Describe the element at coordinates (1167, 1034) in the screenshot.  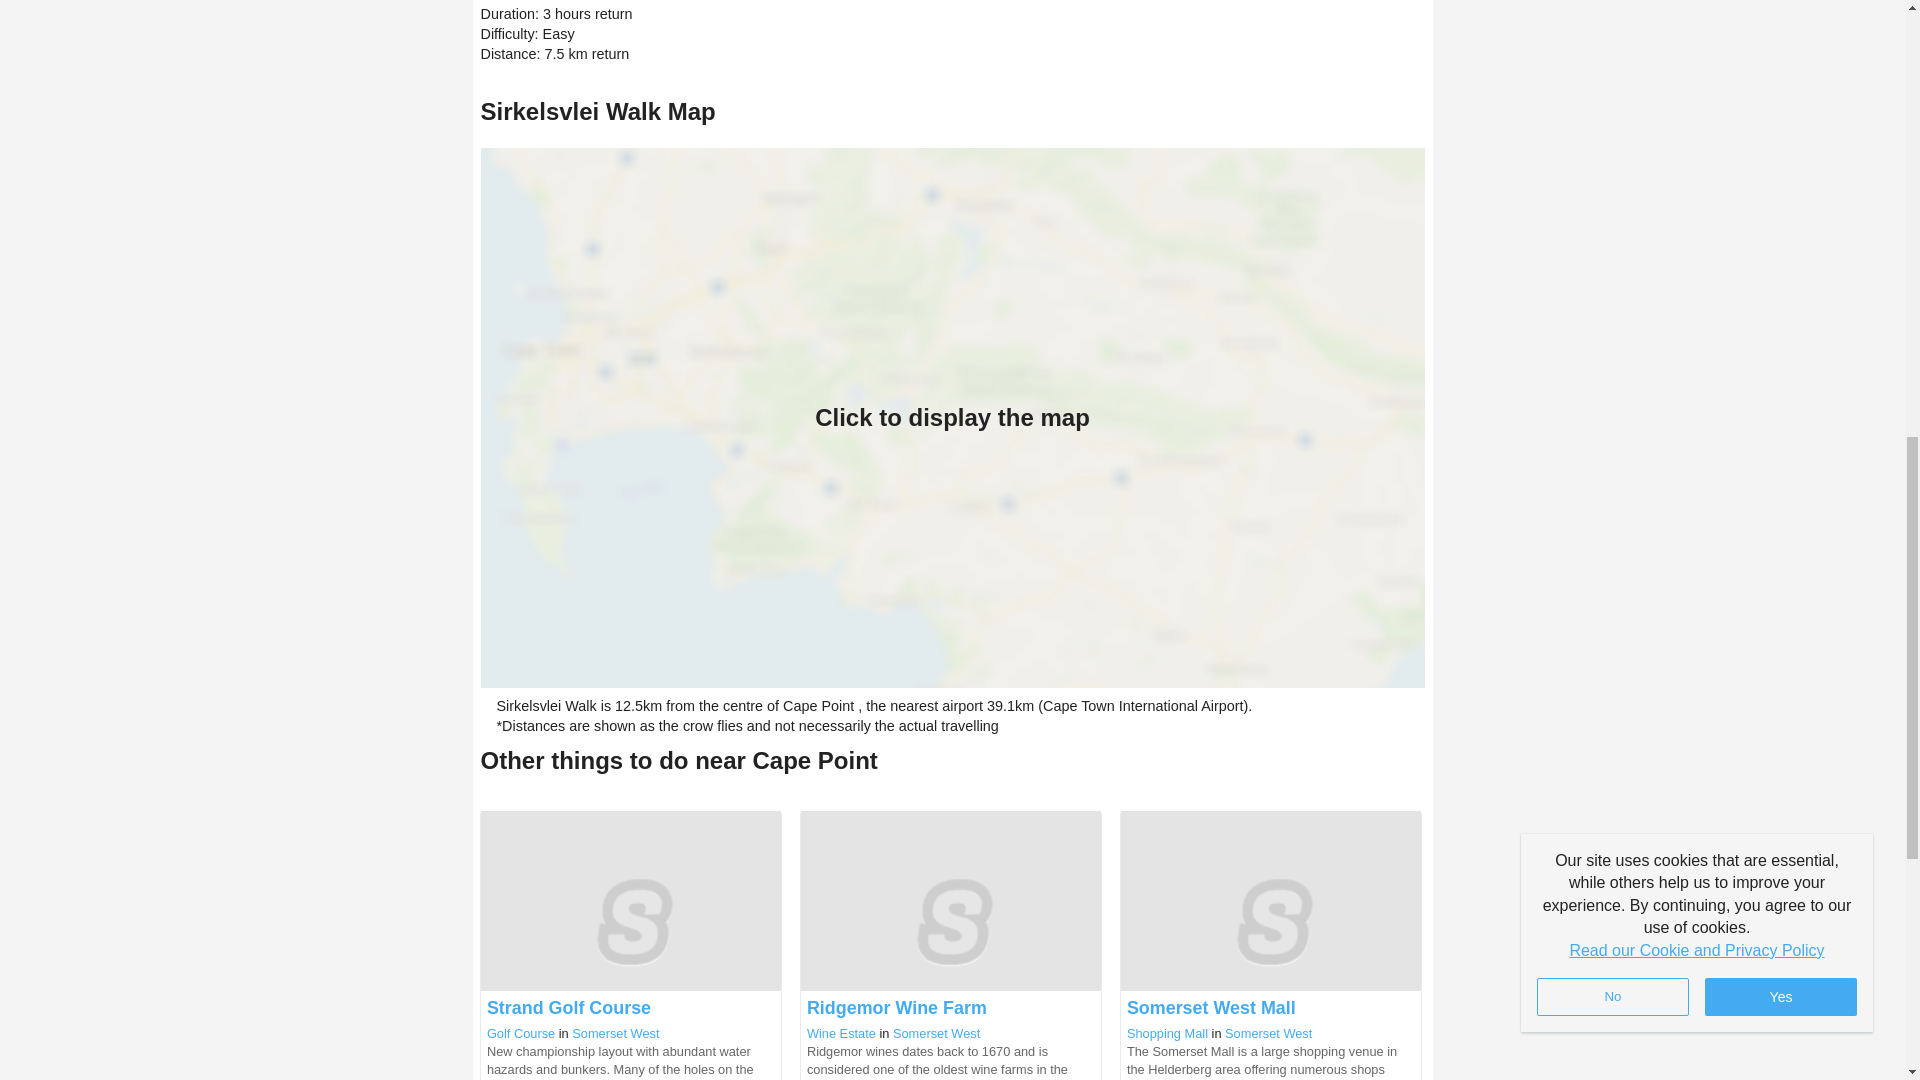
I see `Shopping Mall` at that location.